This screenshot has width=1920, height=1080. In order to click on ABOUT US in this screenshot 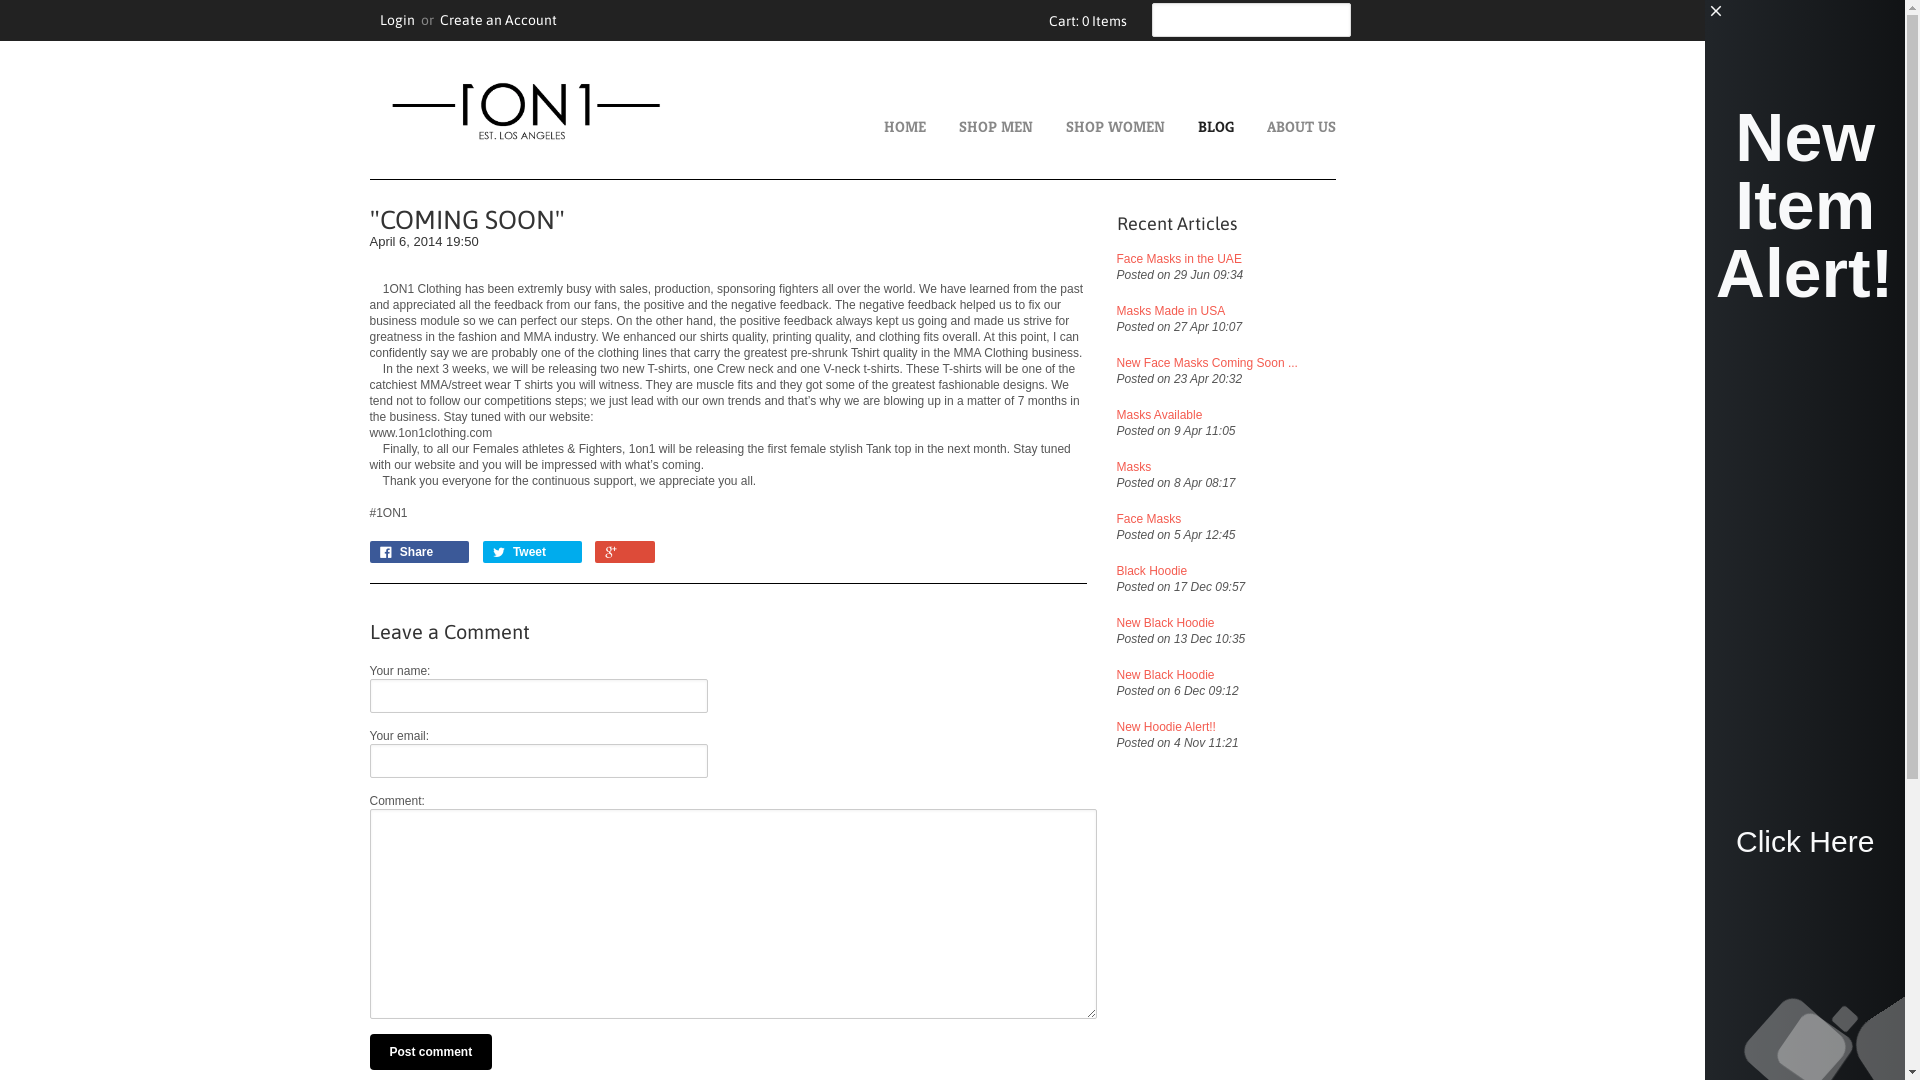, I will do `click(1386, 127)`.